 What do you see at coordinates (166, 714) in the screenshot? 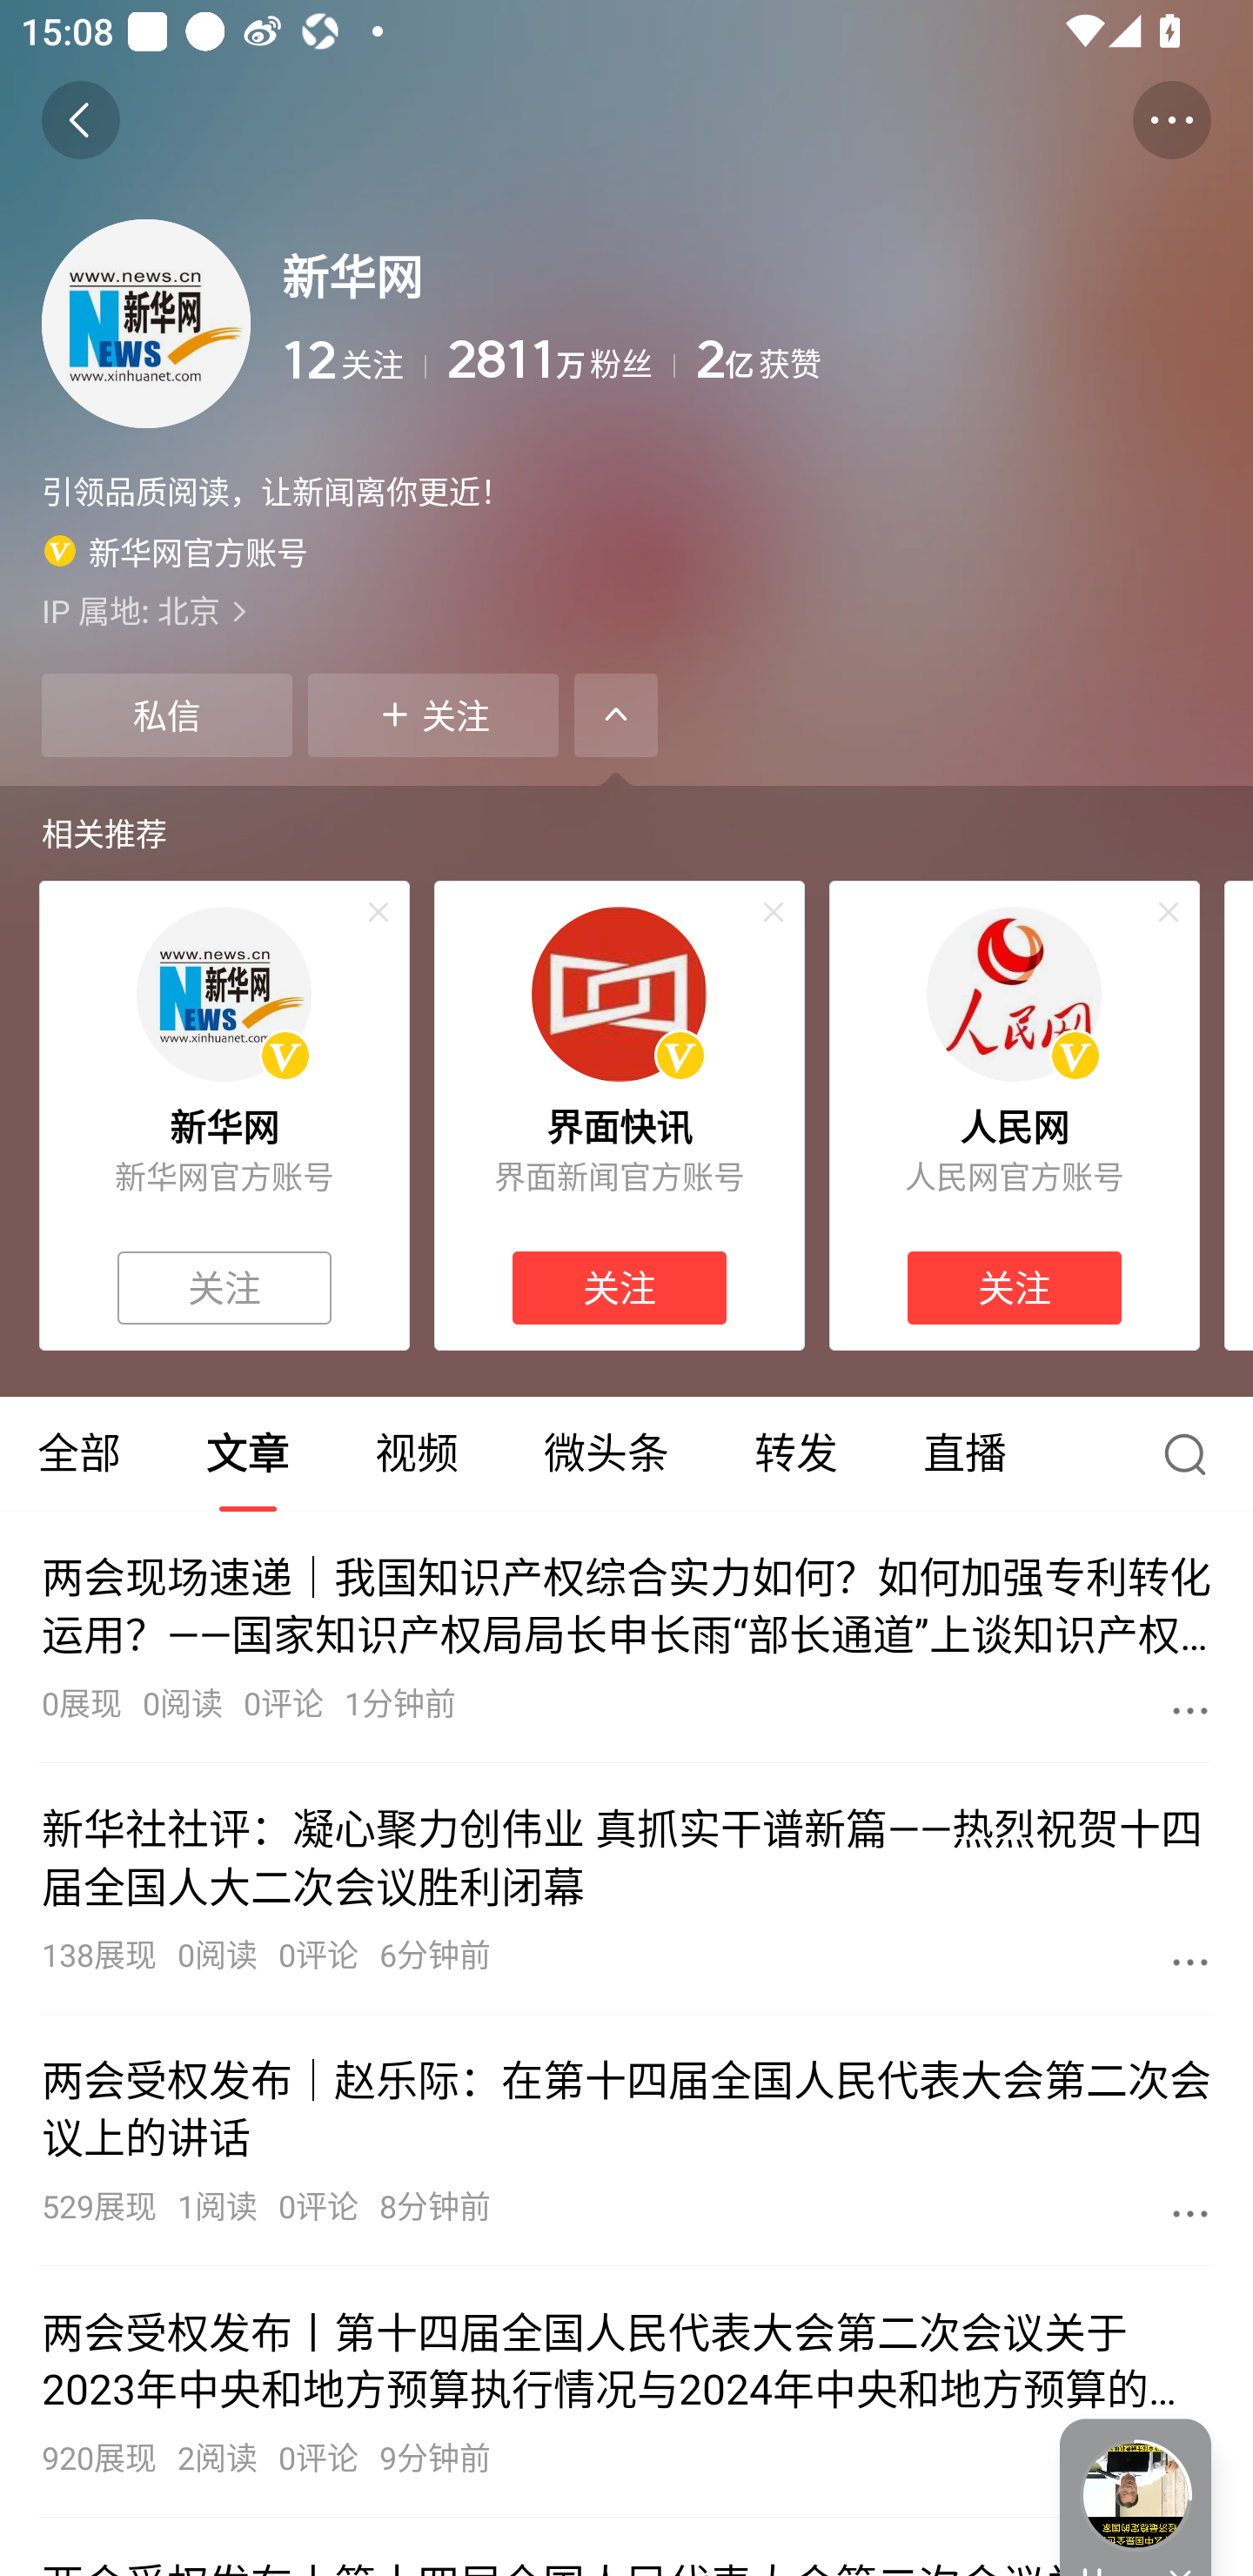
I see `私信` at bounding box center [166, 714].